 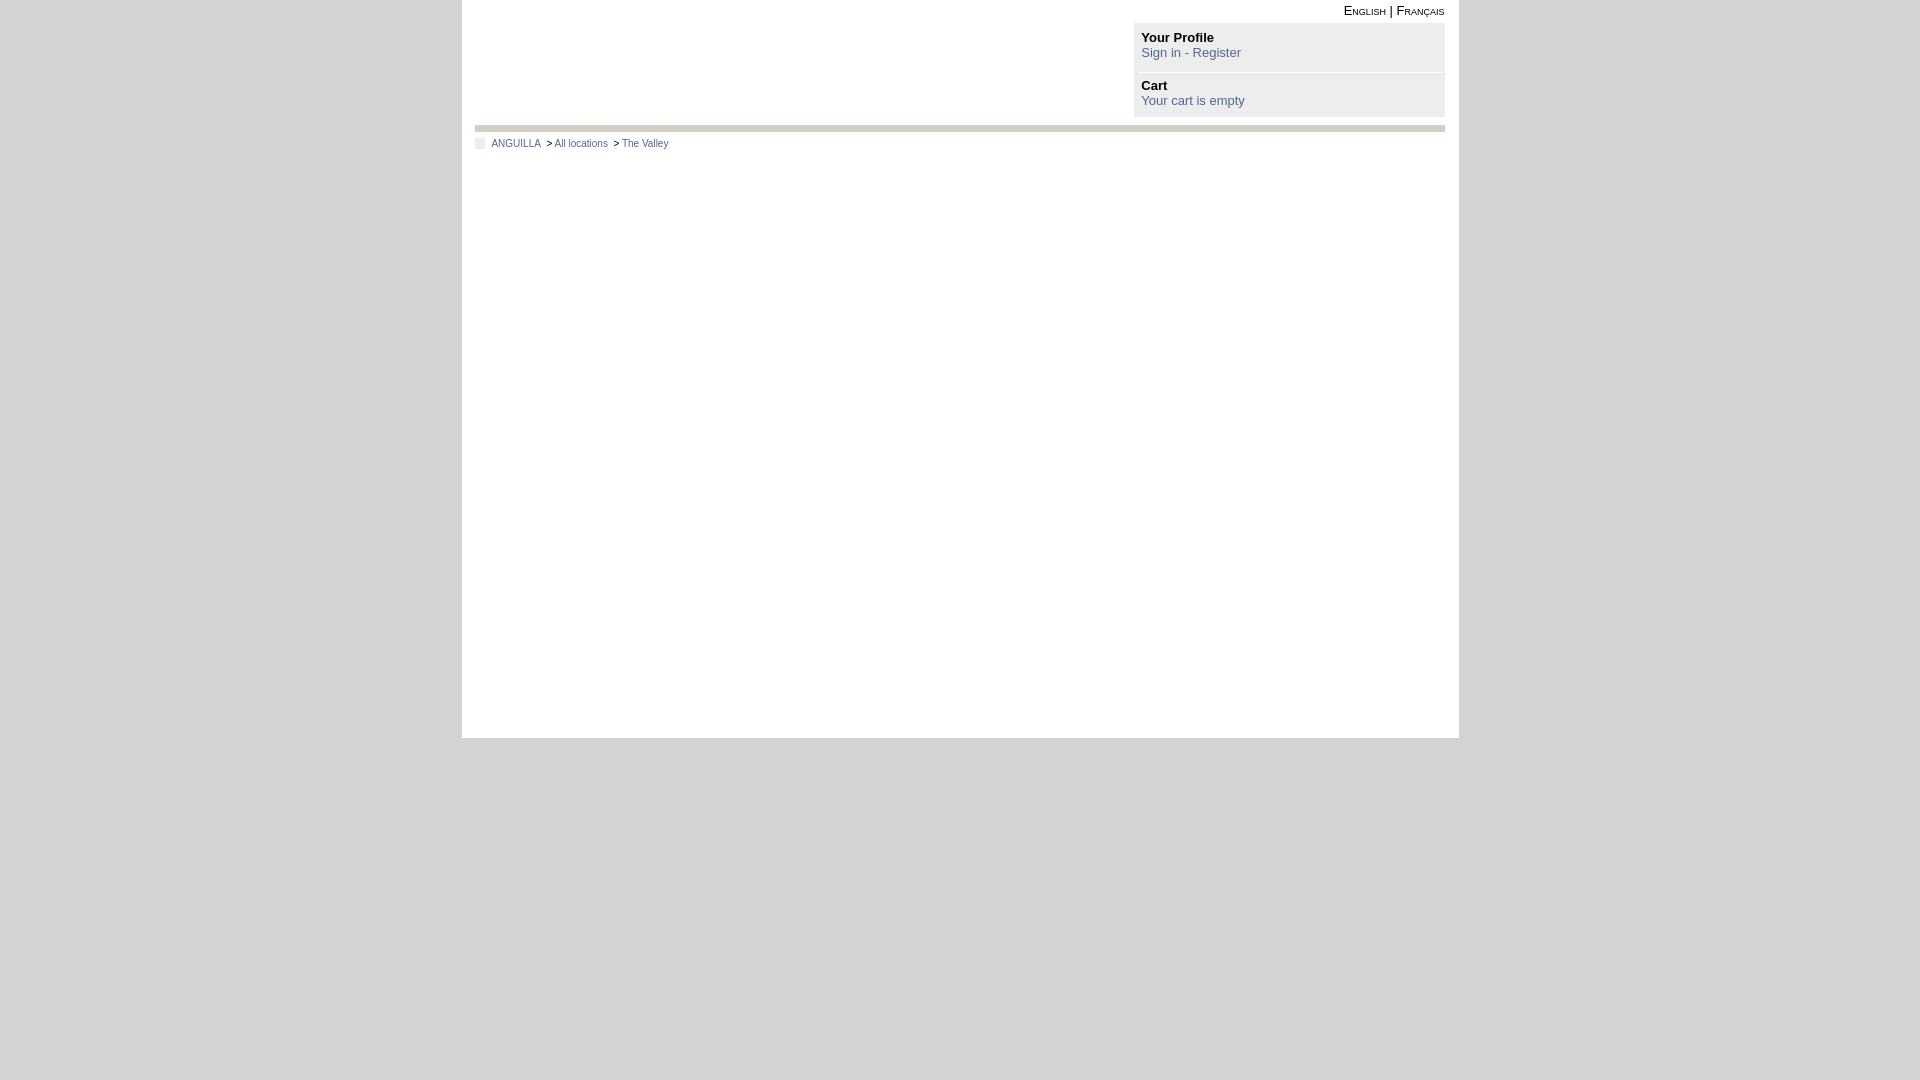 What do you see at coordinates (581, 144) in the screenshot?
I see `All locations` at bounding box center [581, 144].